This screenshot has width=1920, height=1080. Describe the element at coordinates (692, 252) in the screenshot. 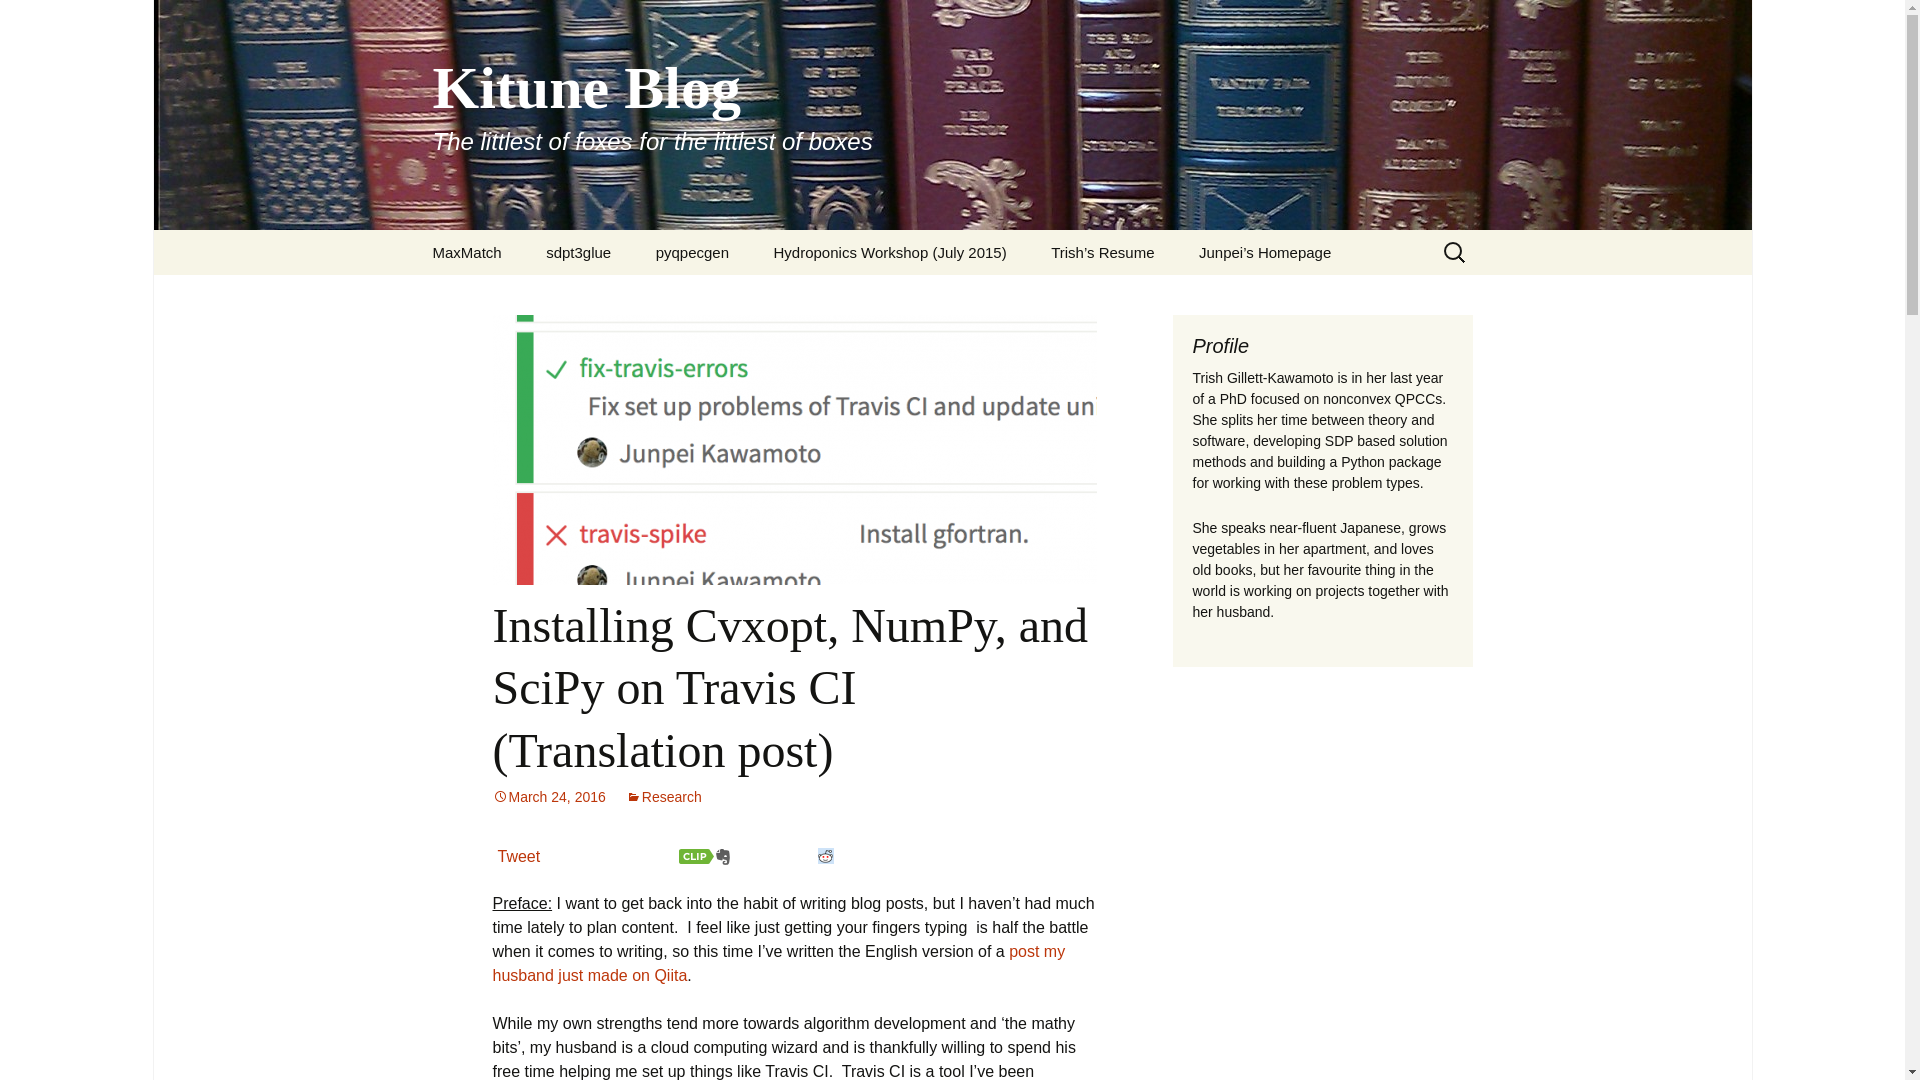

I see `pyqpecgen` at that location.